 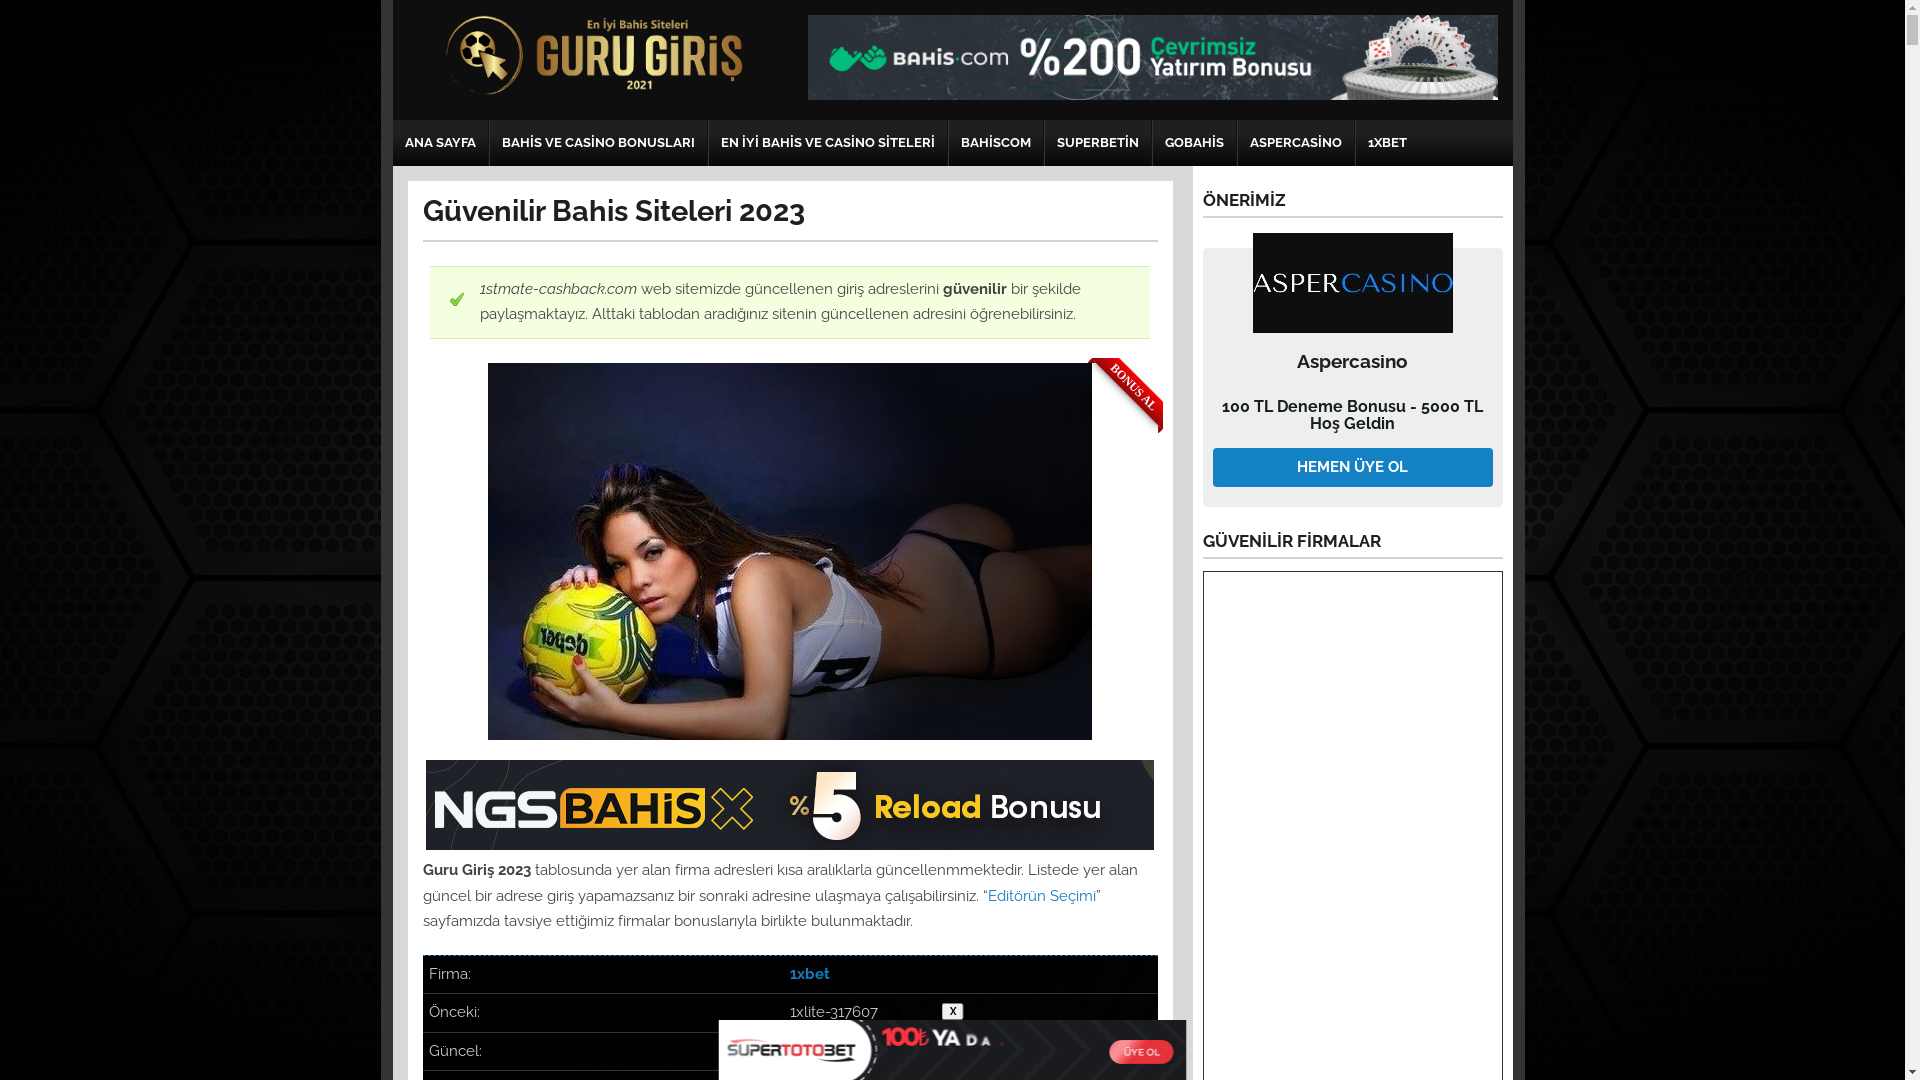 What do you see at coordinates (1097, 143) in the screenshot?
I see `SUPERBETIN` at bounding box center [1097, 143].